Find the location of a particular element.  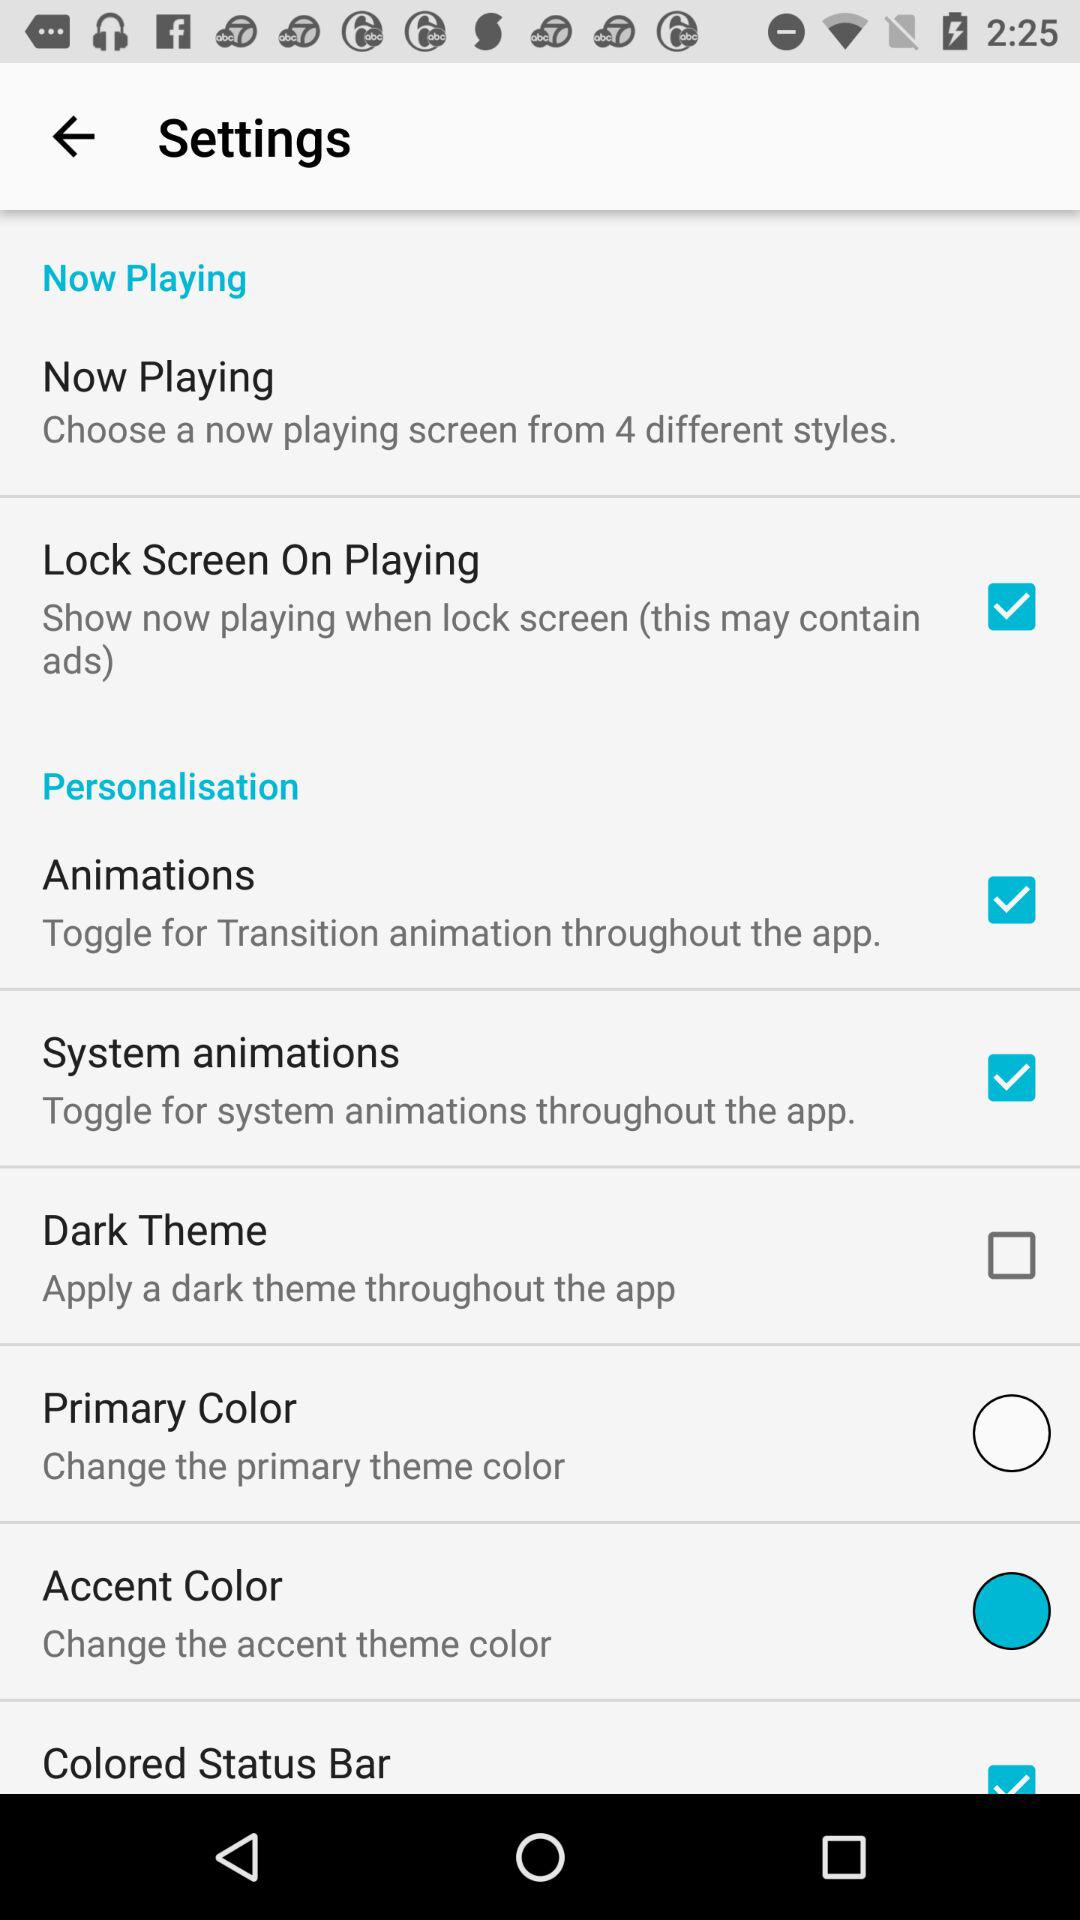

choose item below dark theme is located at coordinates (358, 1286).